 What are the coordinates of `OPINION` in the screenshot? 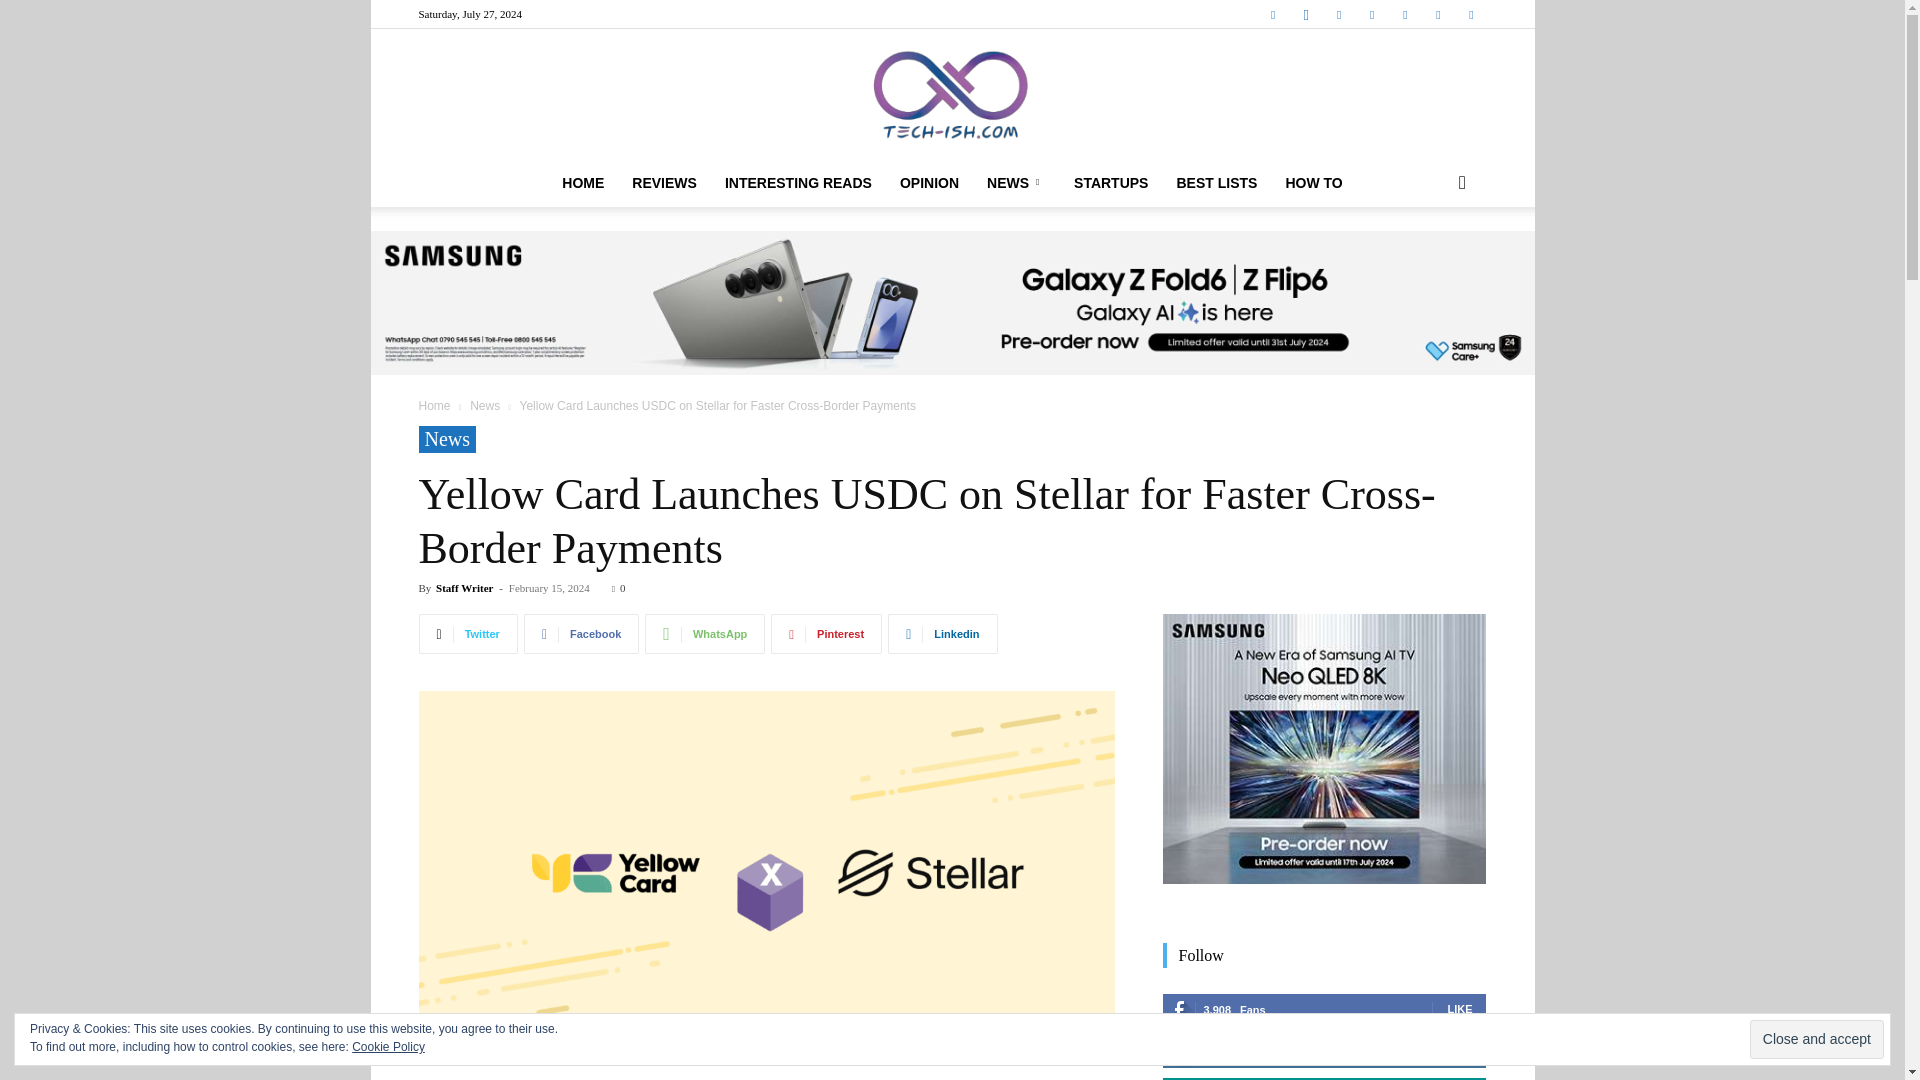 It's located at (929, 182).